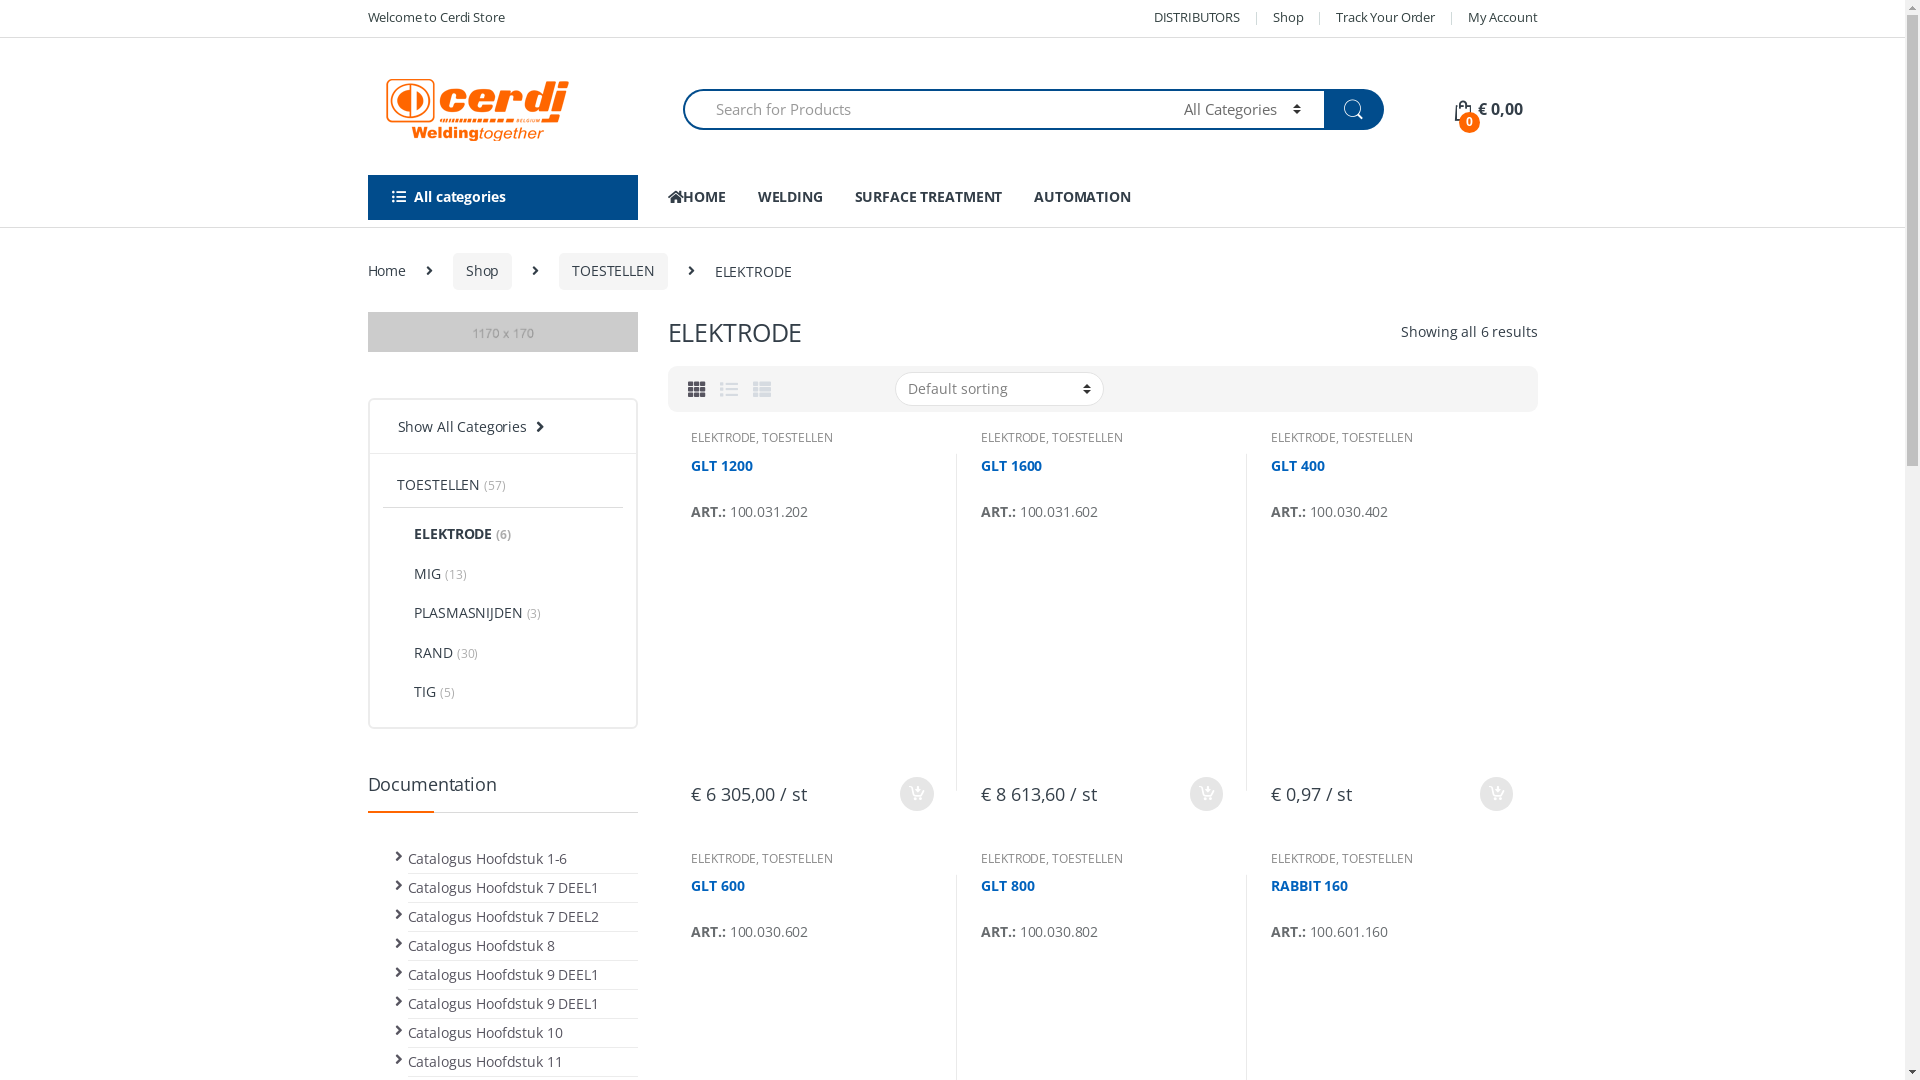 The height and width of the screenshot is (1080, 1920). What do you see at coordinates (504, 888) in the screenshot?
I see `Catalogus Hoofdstuk 7 DEEL1` at bounding box center [504, 888].